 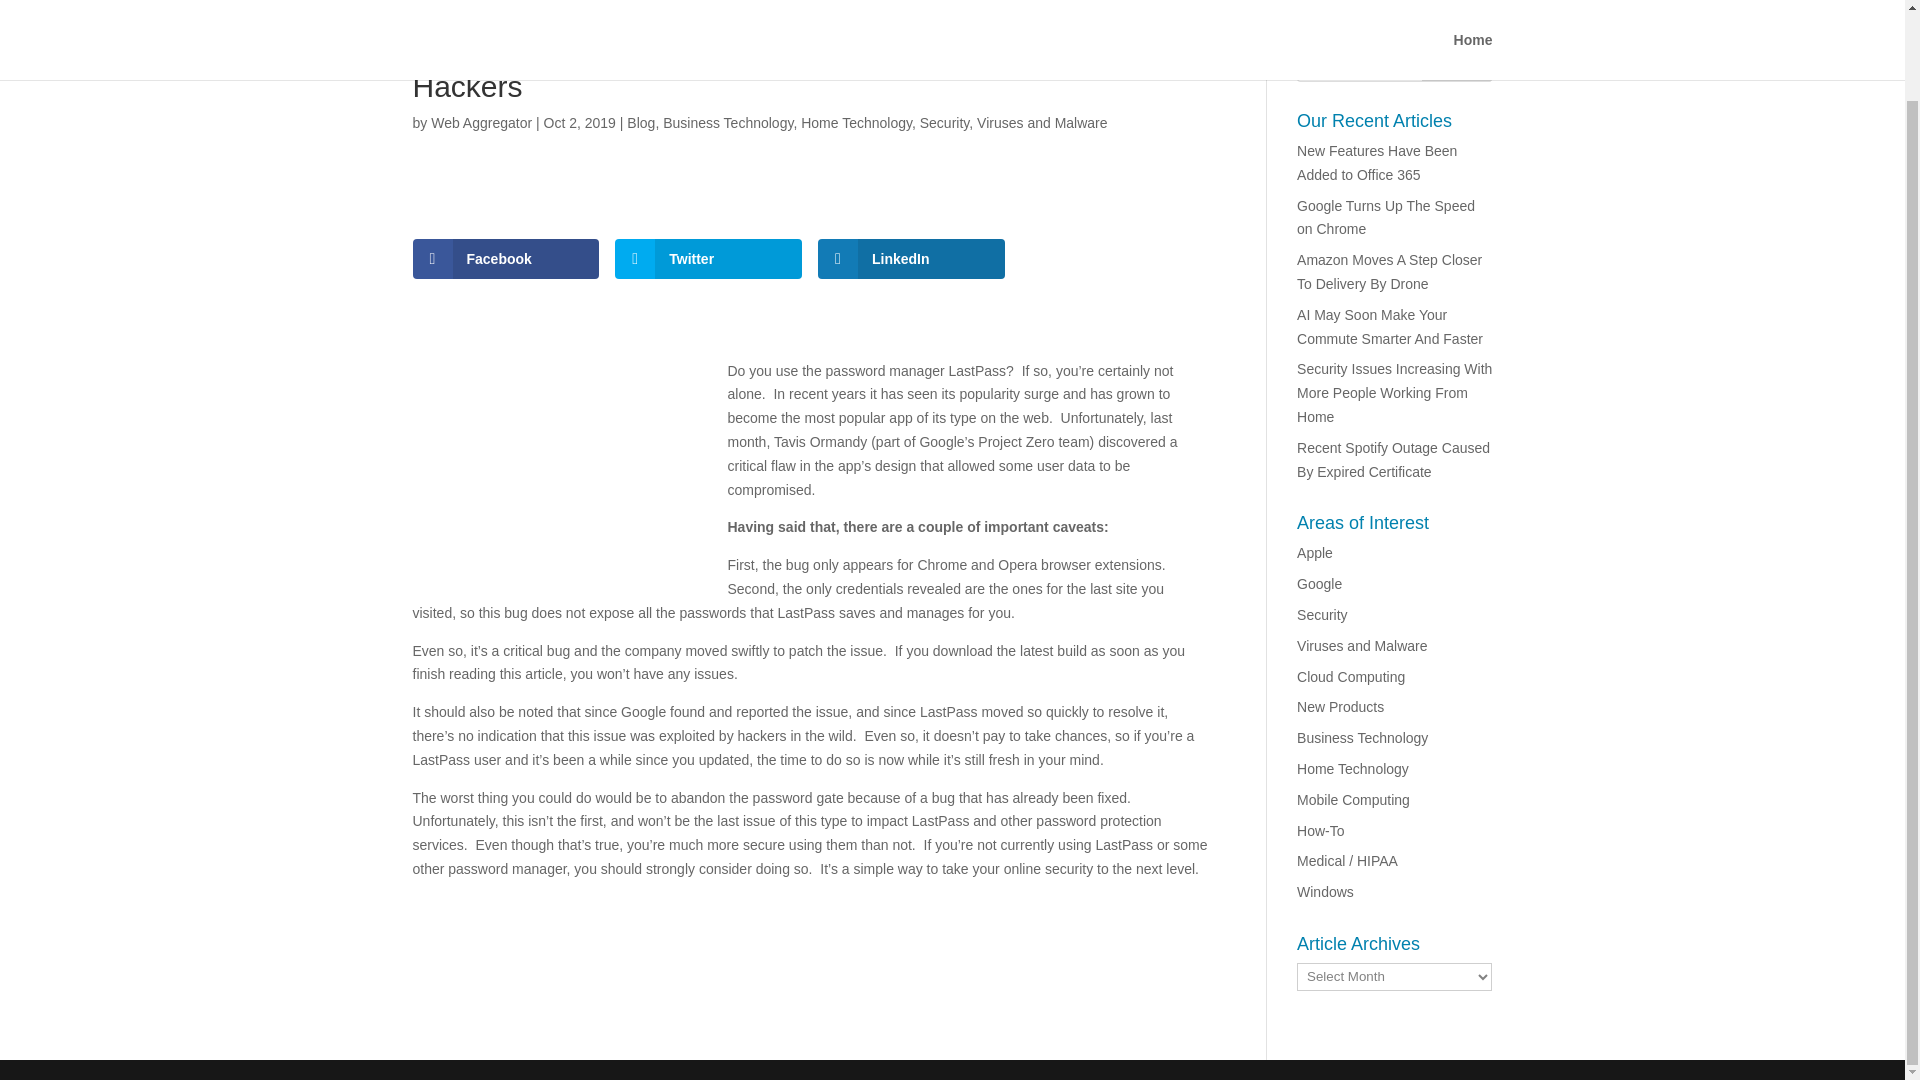 I want to click on AI May Soon Make Your Commute Smarter And Faster, so click(x=1390, y=326).